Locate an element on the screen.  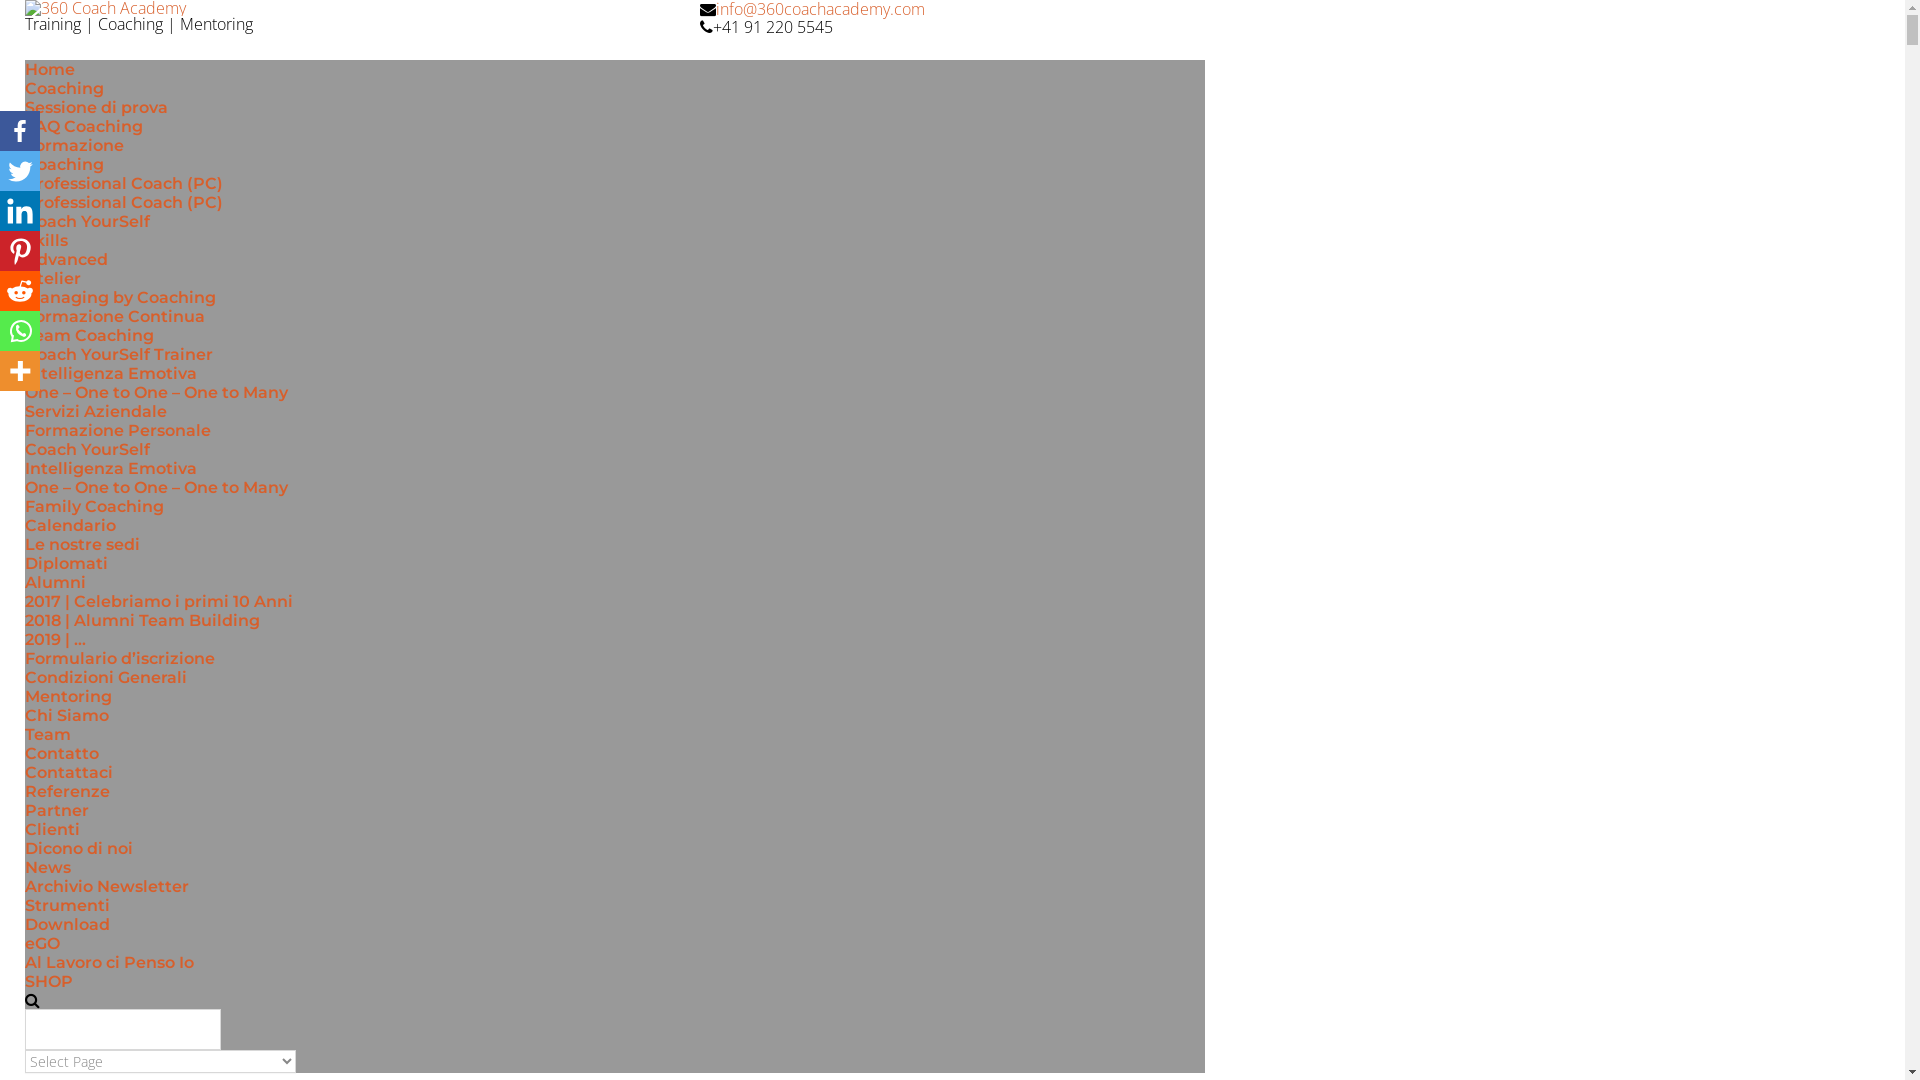
Le nostre sedi is located at coordinates (82, 544).